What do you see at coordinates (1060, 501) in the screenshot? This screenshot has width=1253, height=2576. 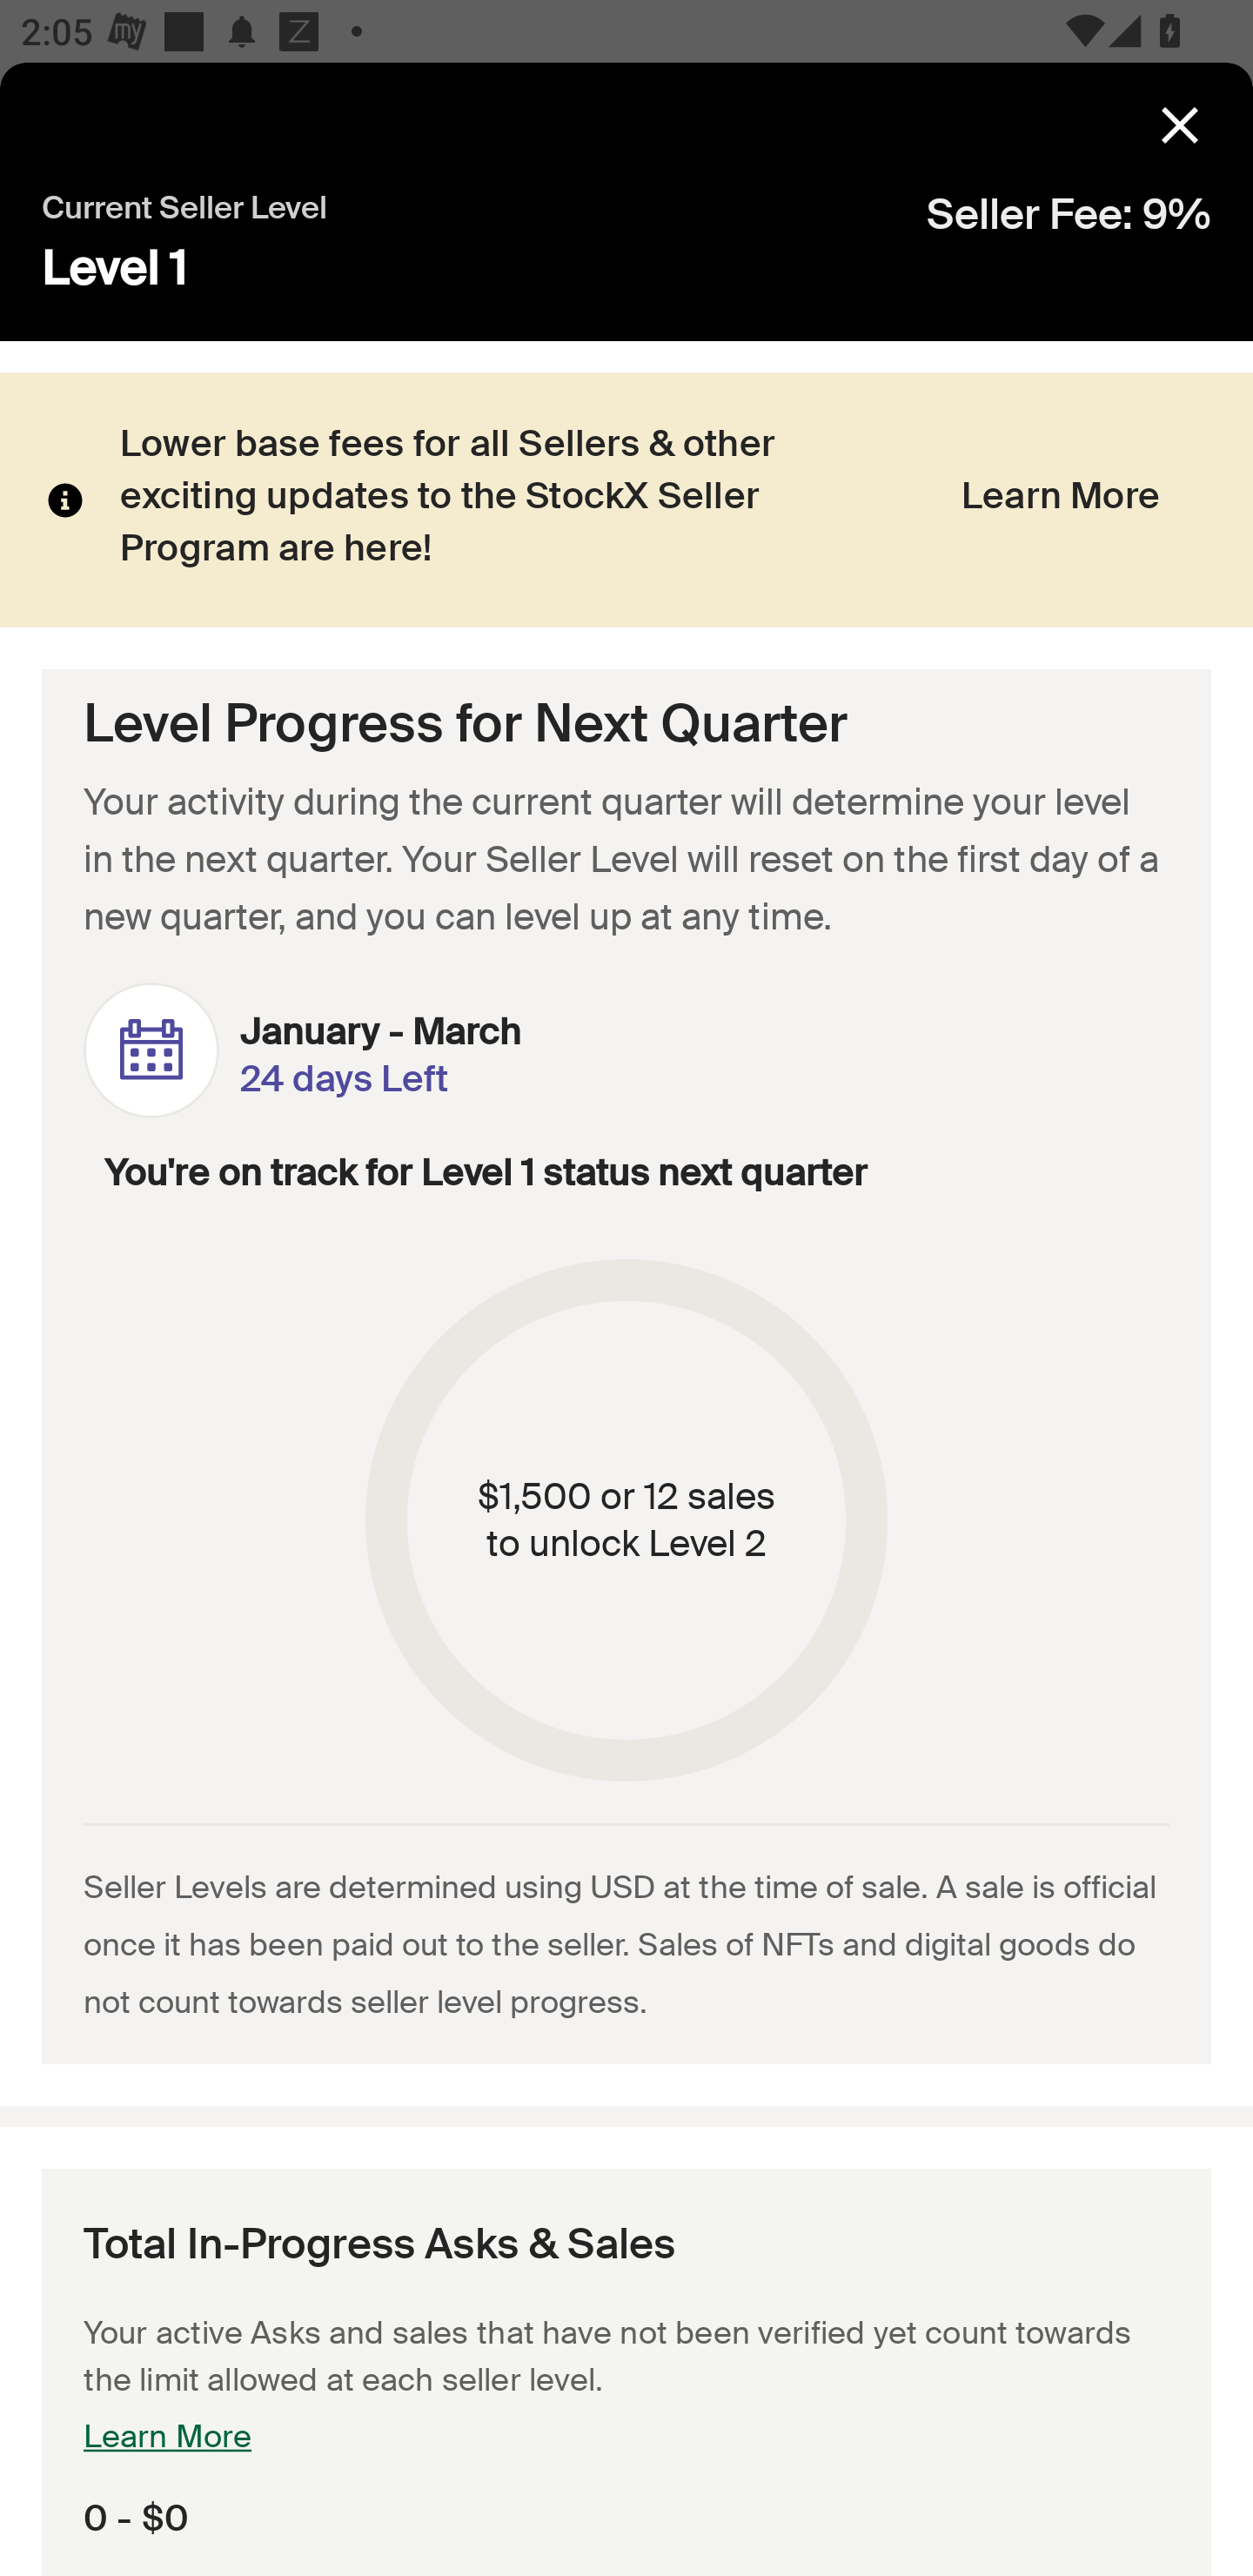 I see `Learn More` at bounding box center [1060, 501].